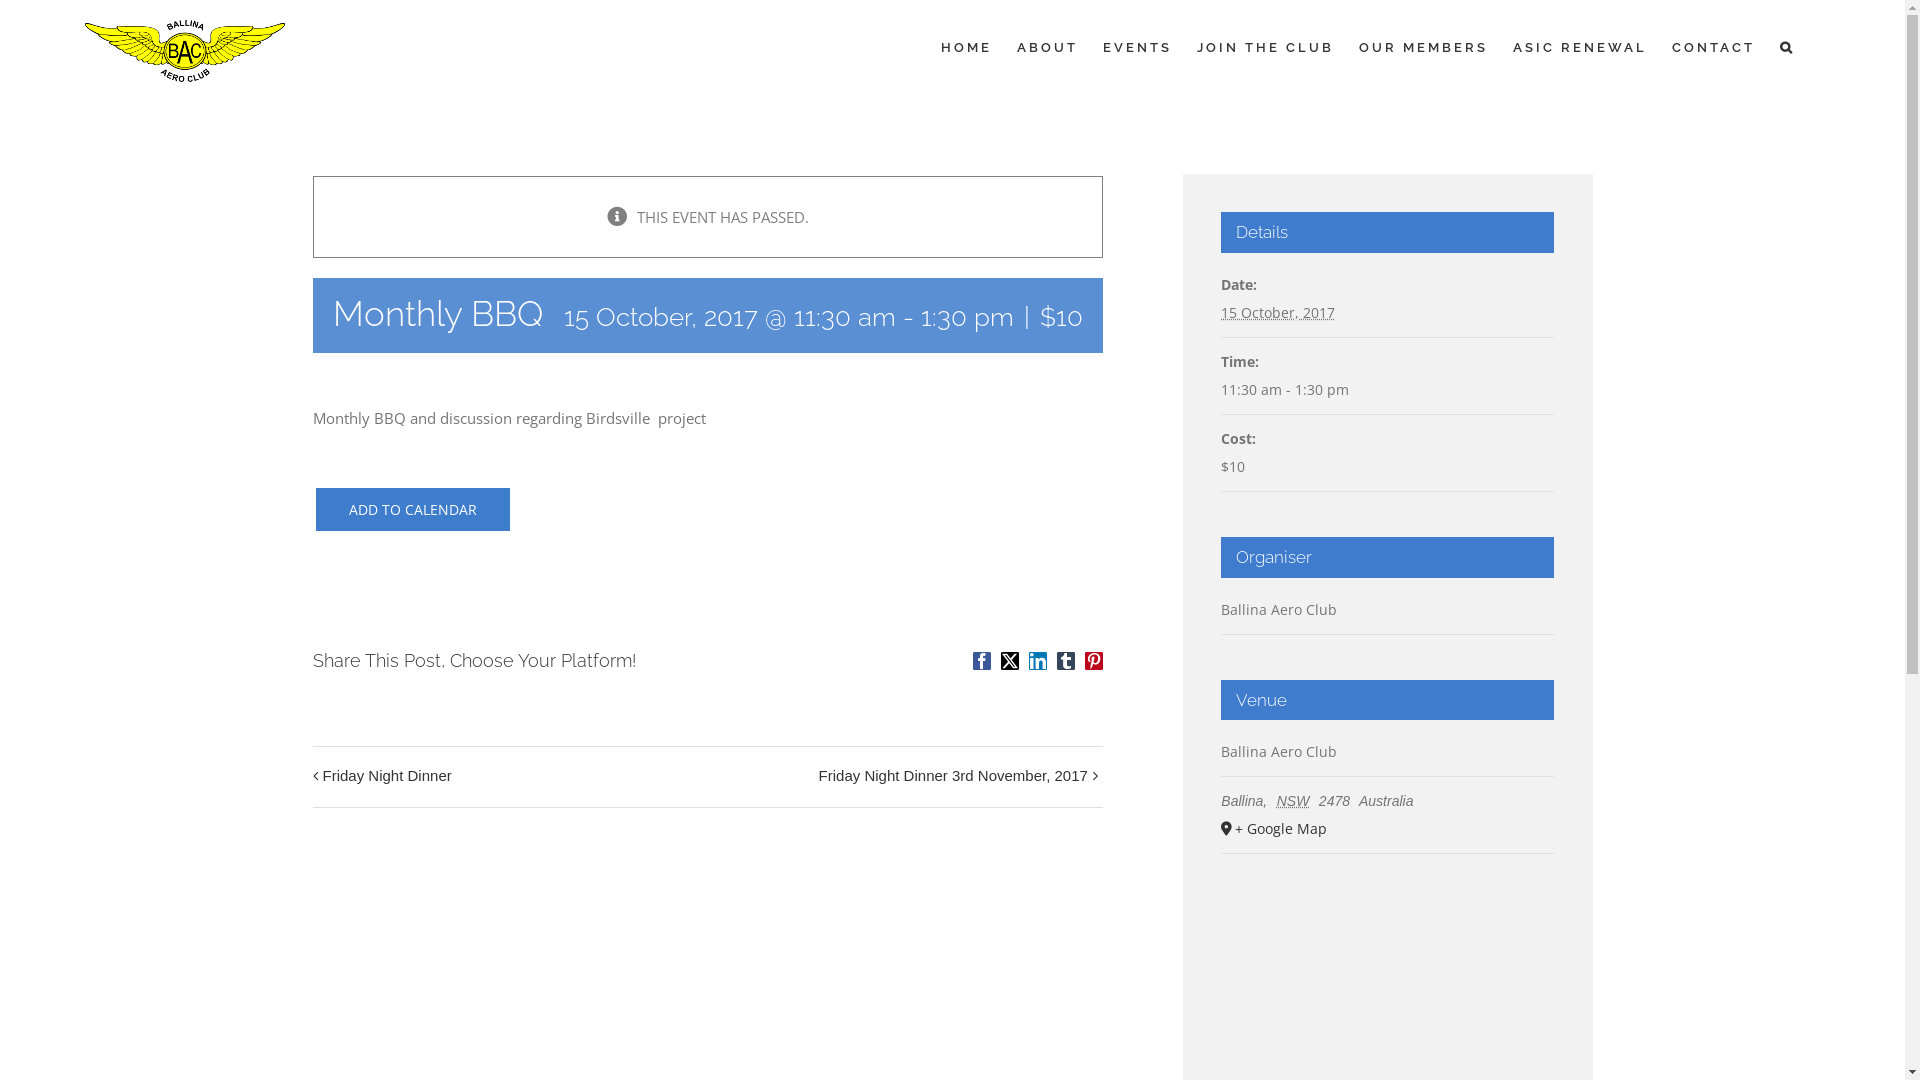 The height and width of the screenshot is (1080, 1920). Describe the element at coordinates (1038, 661) in the screenshot. I see `LinkedIn` at that location.